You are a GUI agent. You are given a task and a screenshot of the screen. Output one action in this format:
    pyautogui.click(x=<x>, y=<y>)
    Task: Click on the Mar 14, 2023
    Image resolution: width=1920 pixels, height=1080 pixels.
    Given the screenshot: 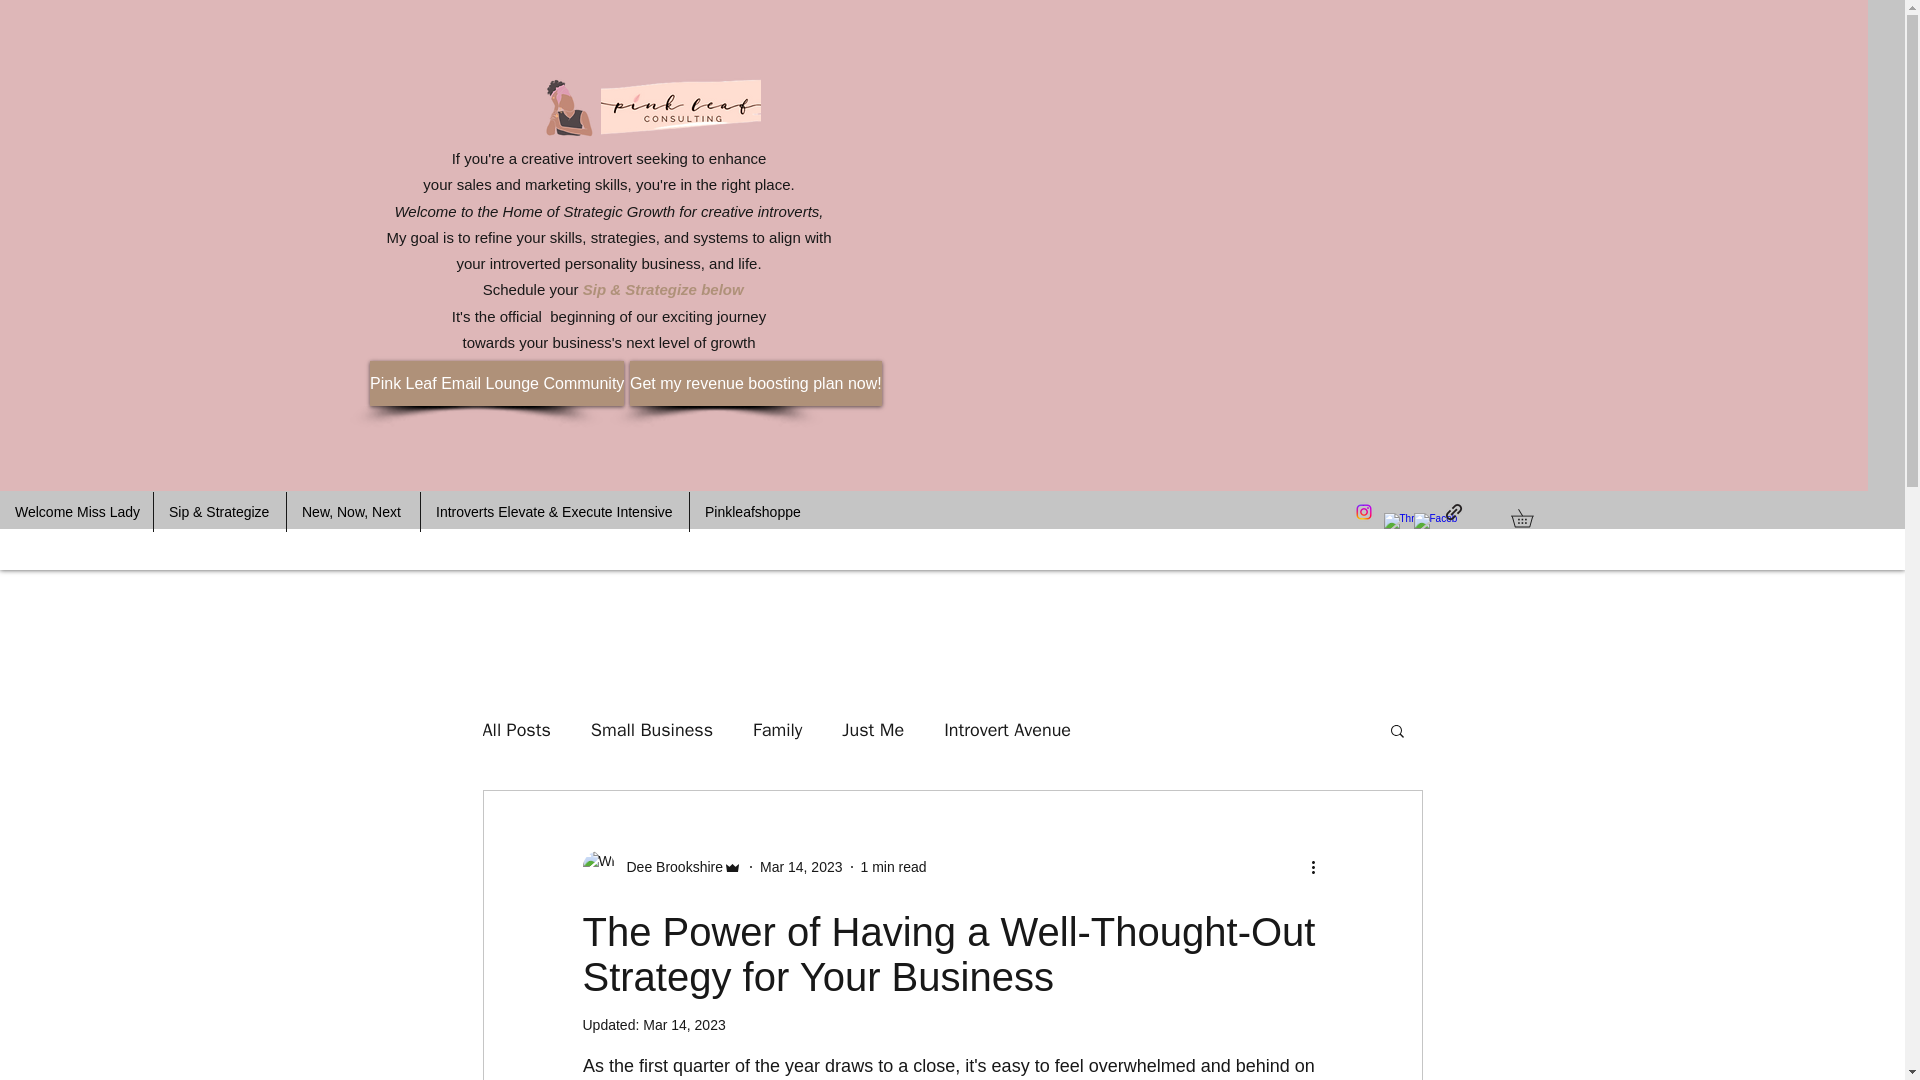 What is the action you would take?
    pyautogui.click(x=684, y=1024)
    